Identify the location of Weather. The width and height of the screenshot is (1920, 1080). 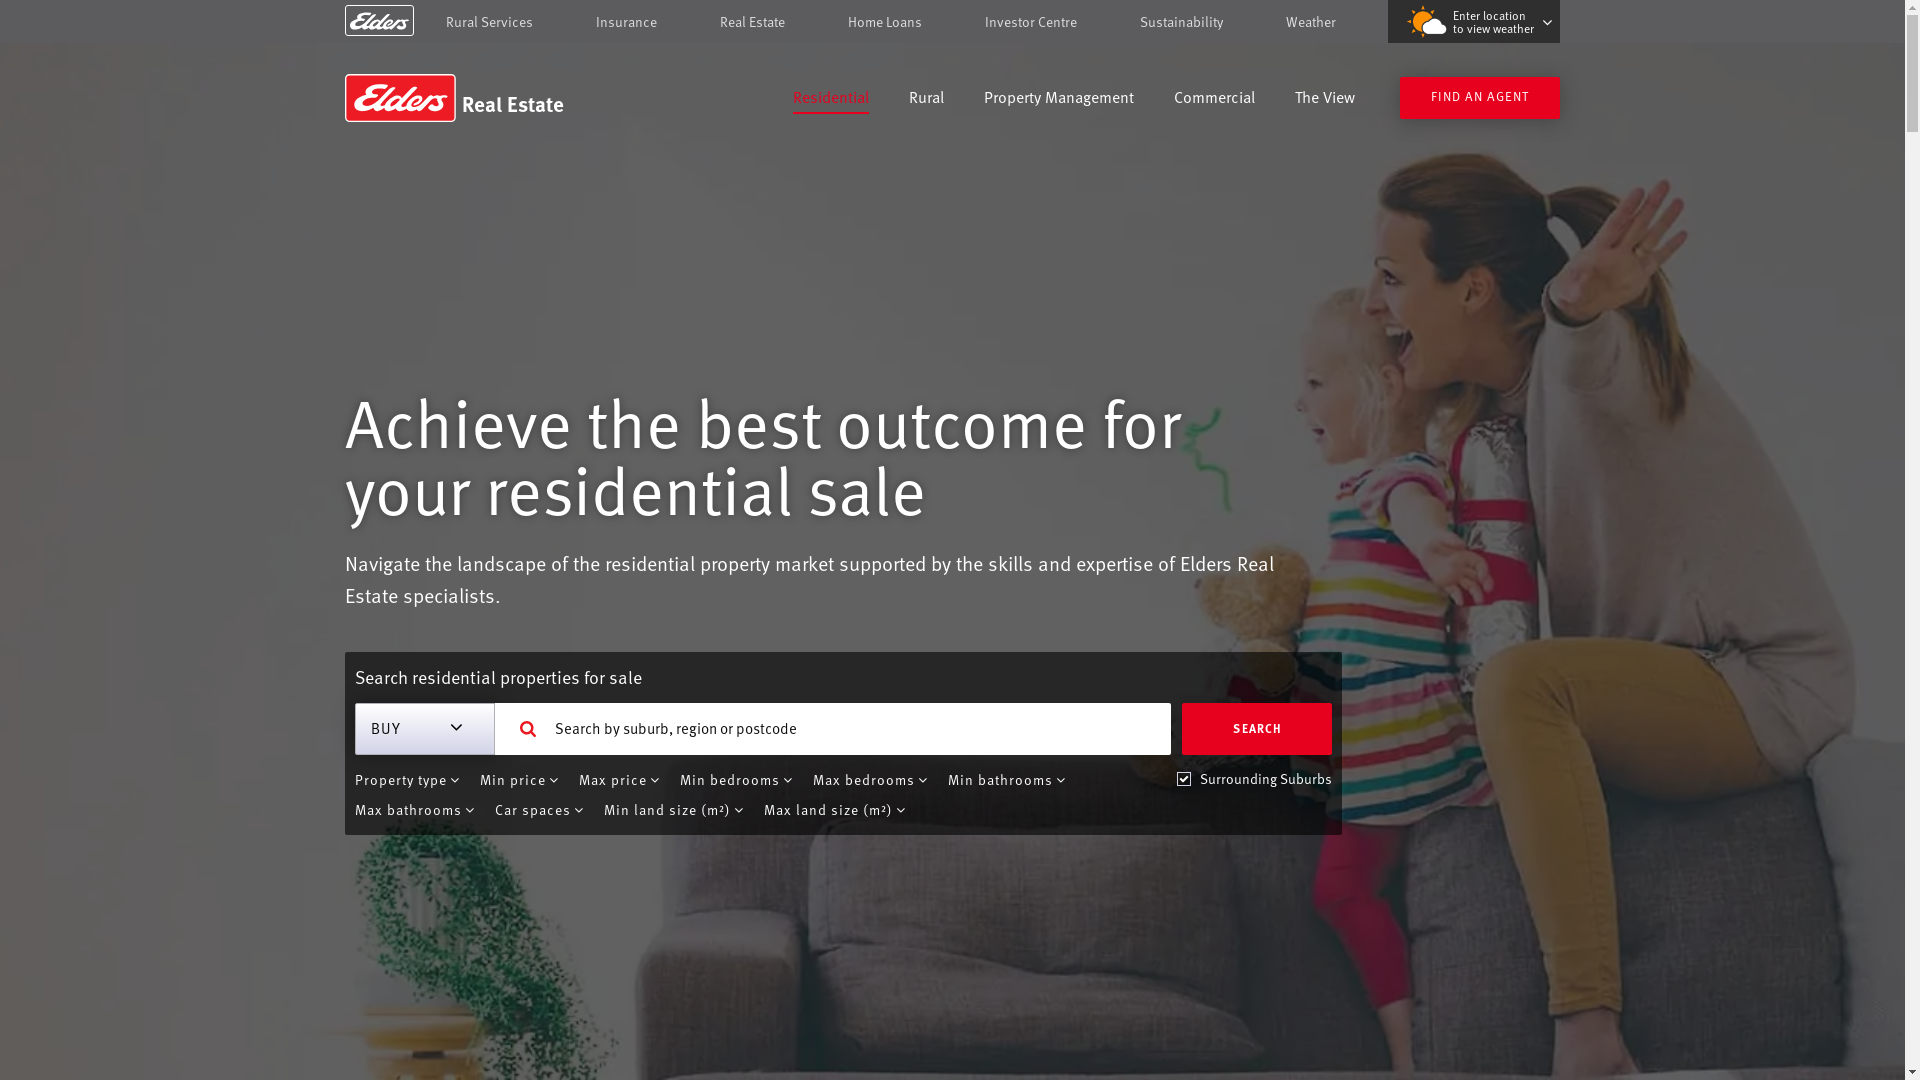
(1311, 22).